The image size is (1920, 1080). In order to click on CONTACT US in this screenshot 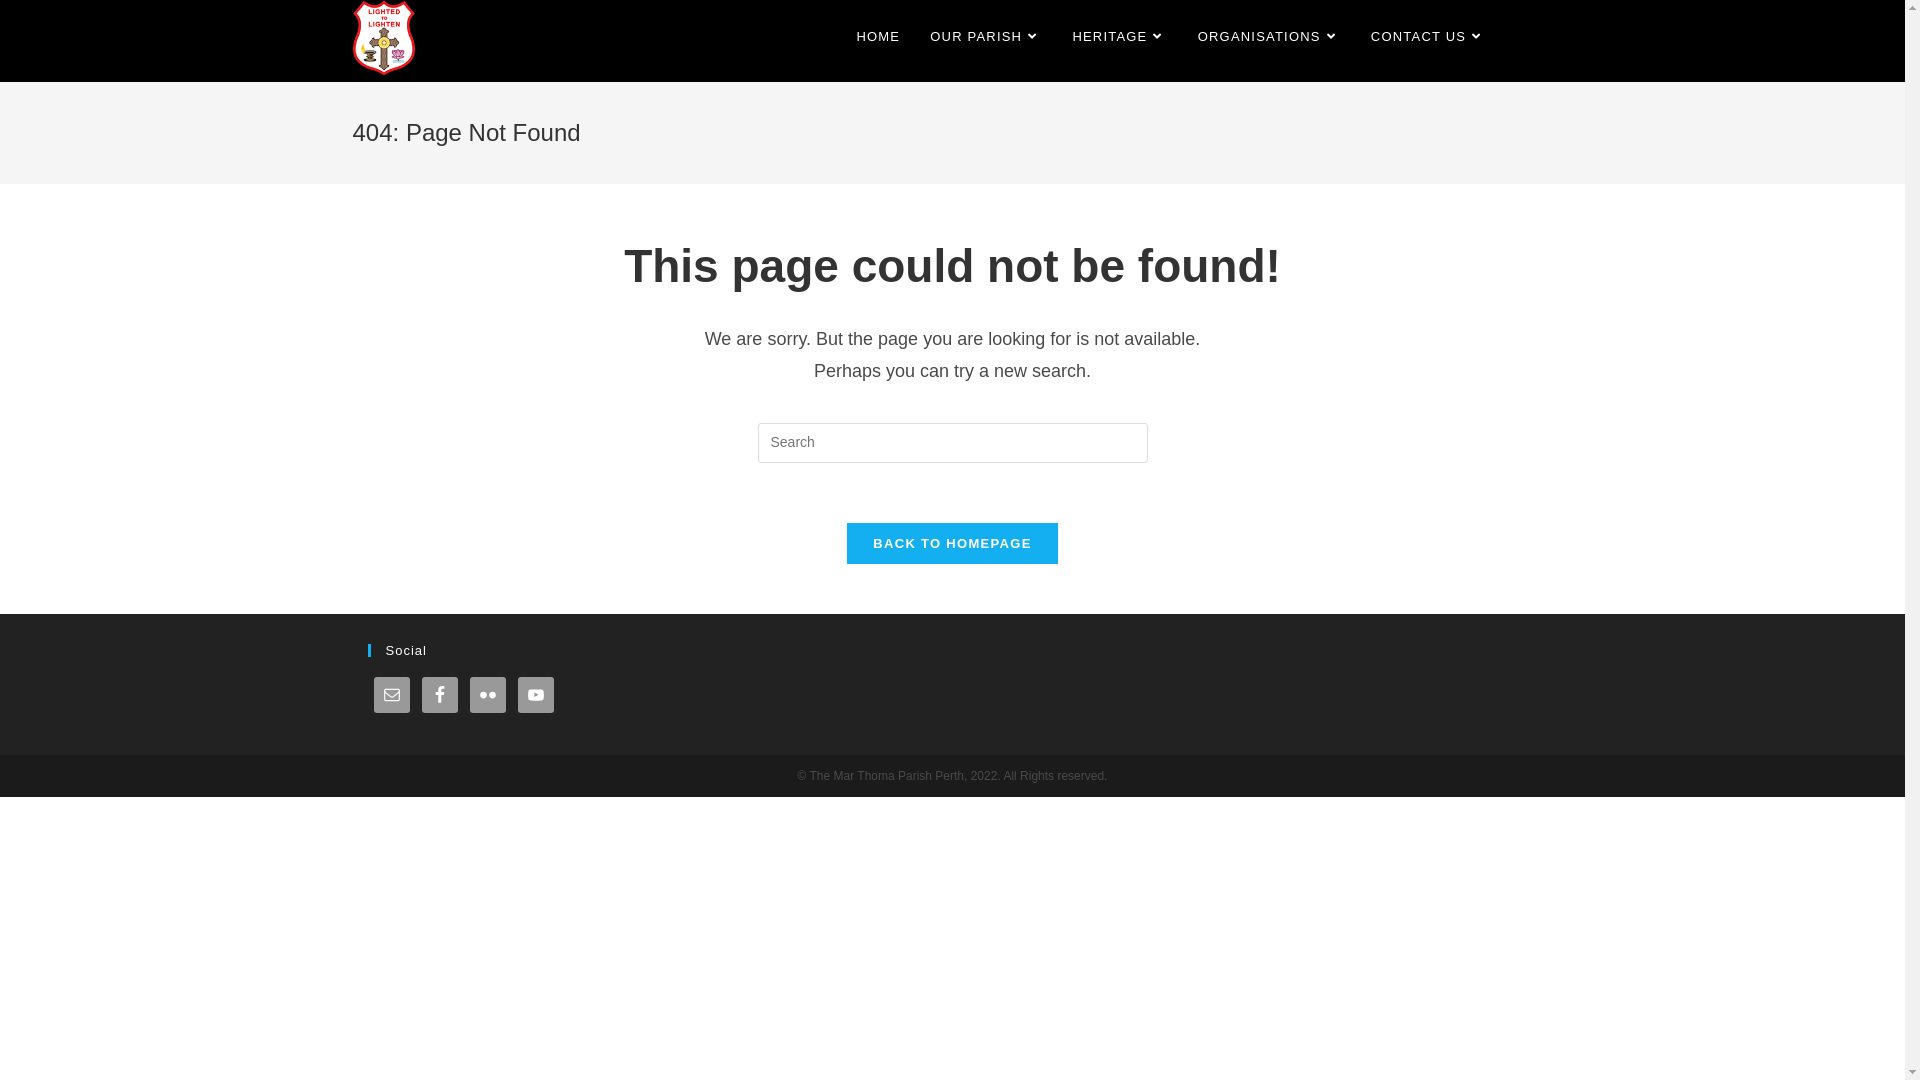, I will do `click(1429, 37)`.